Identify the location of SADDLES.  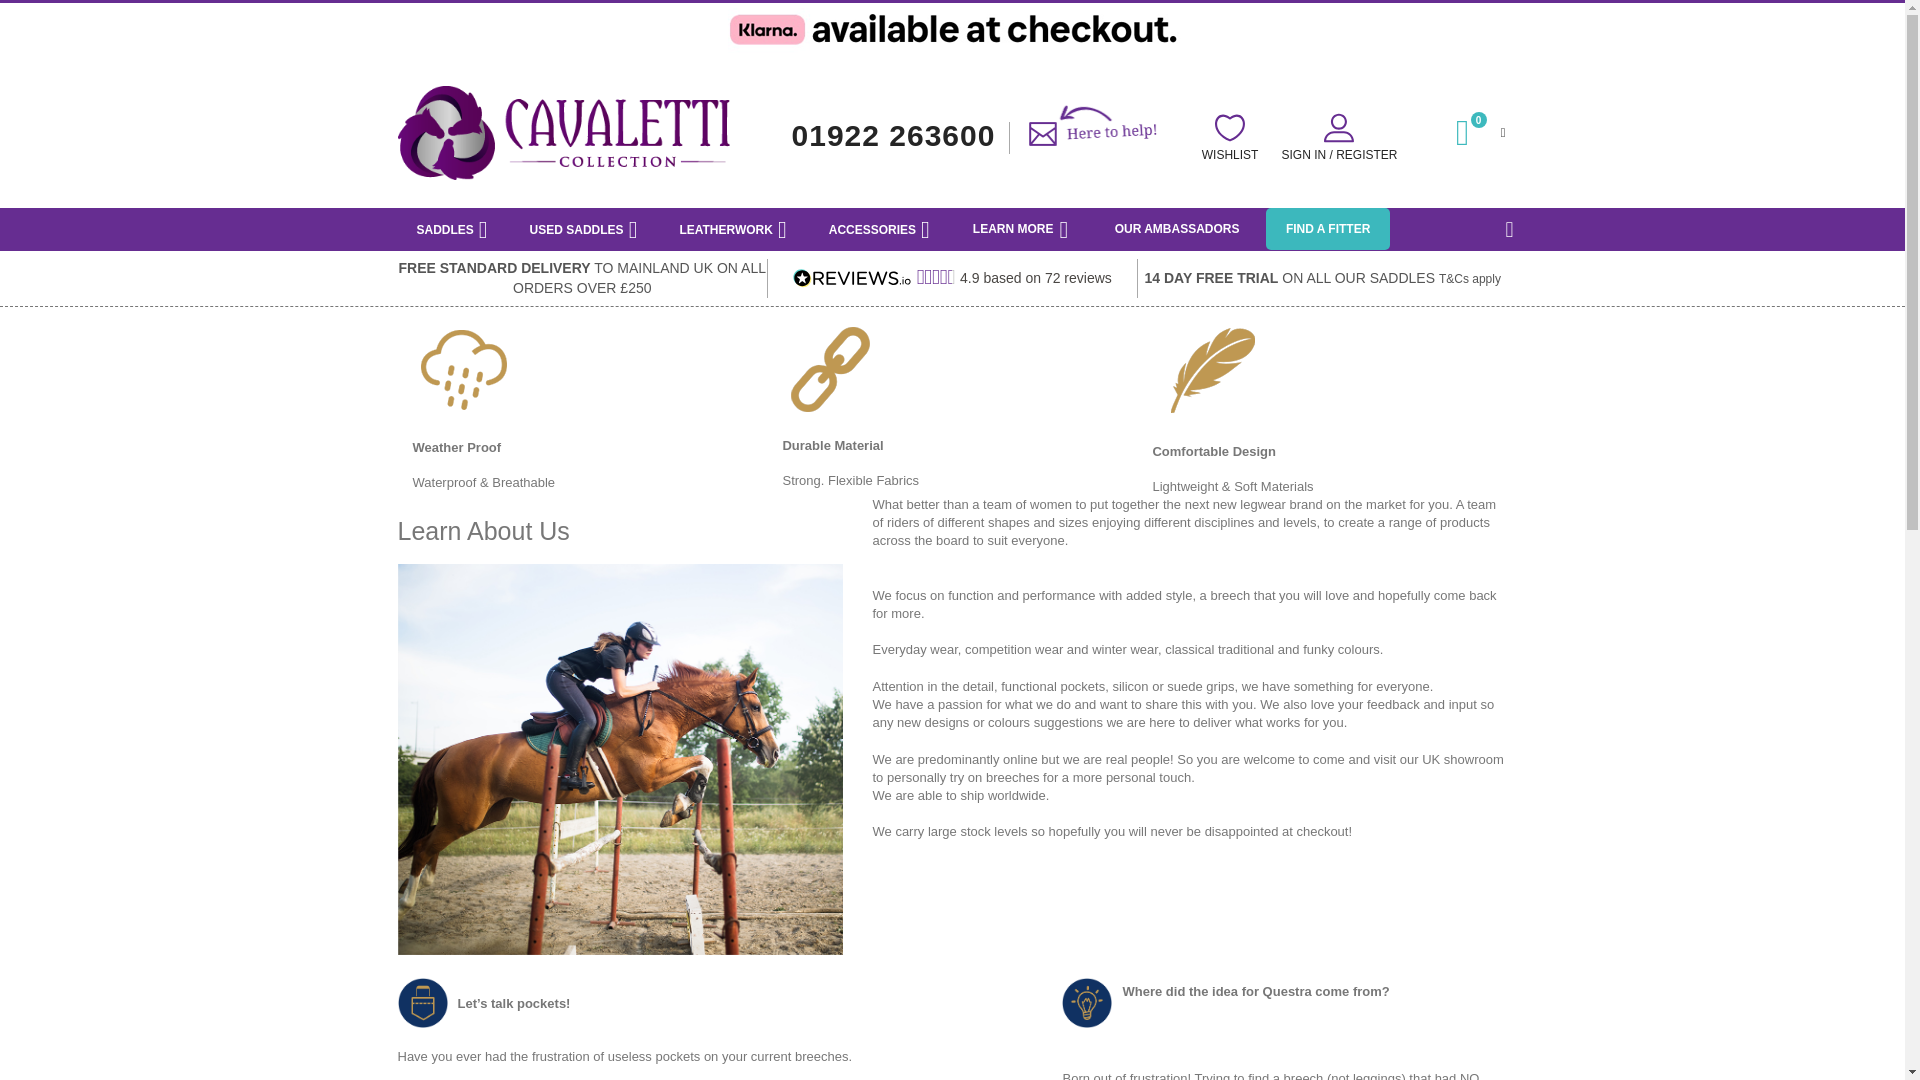
(452, 229).